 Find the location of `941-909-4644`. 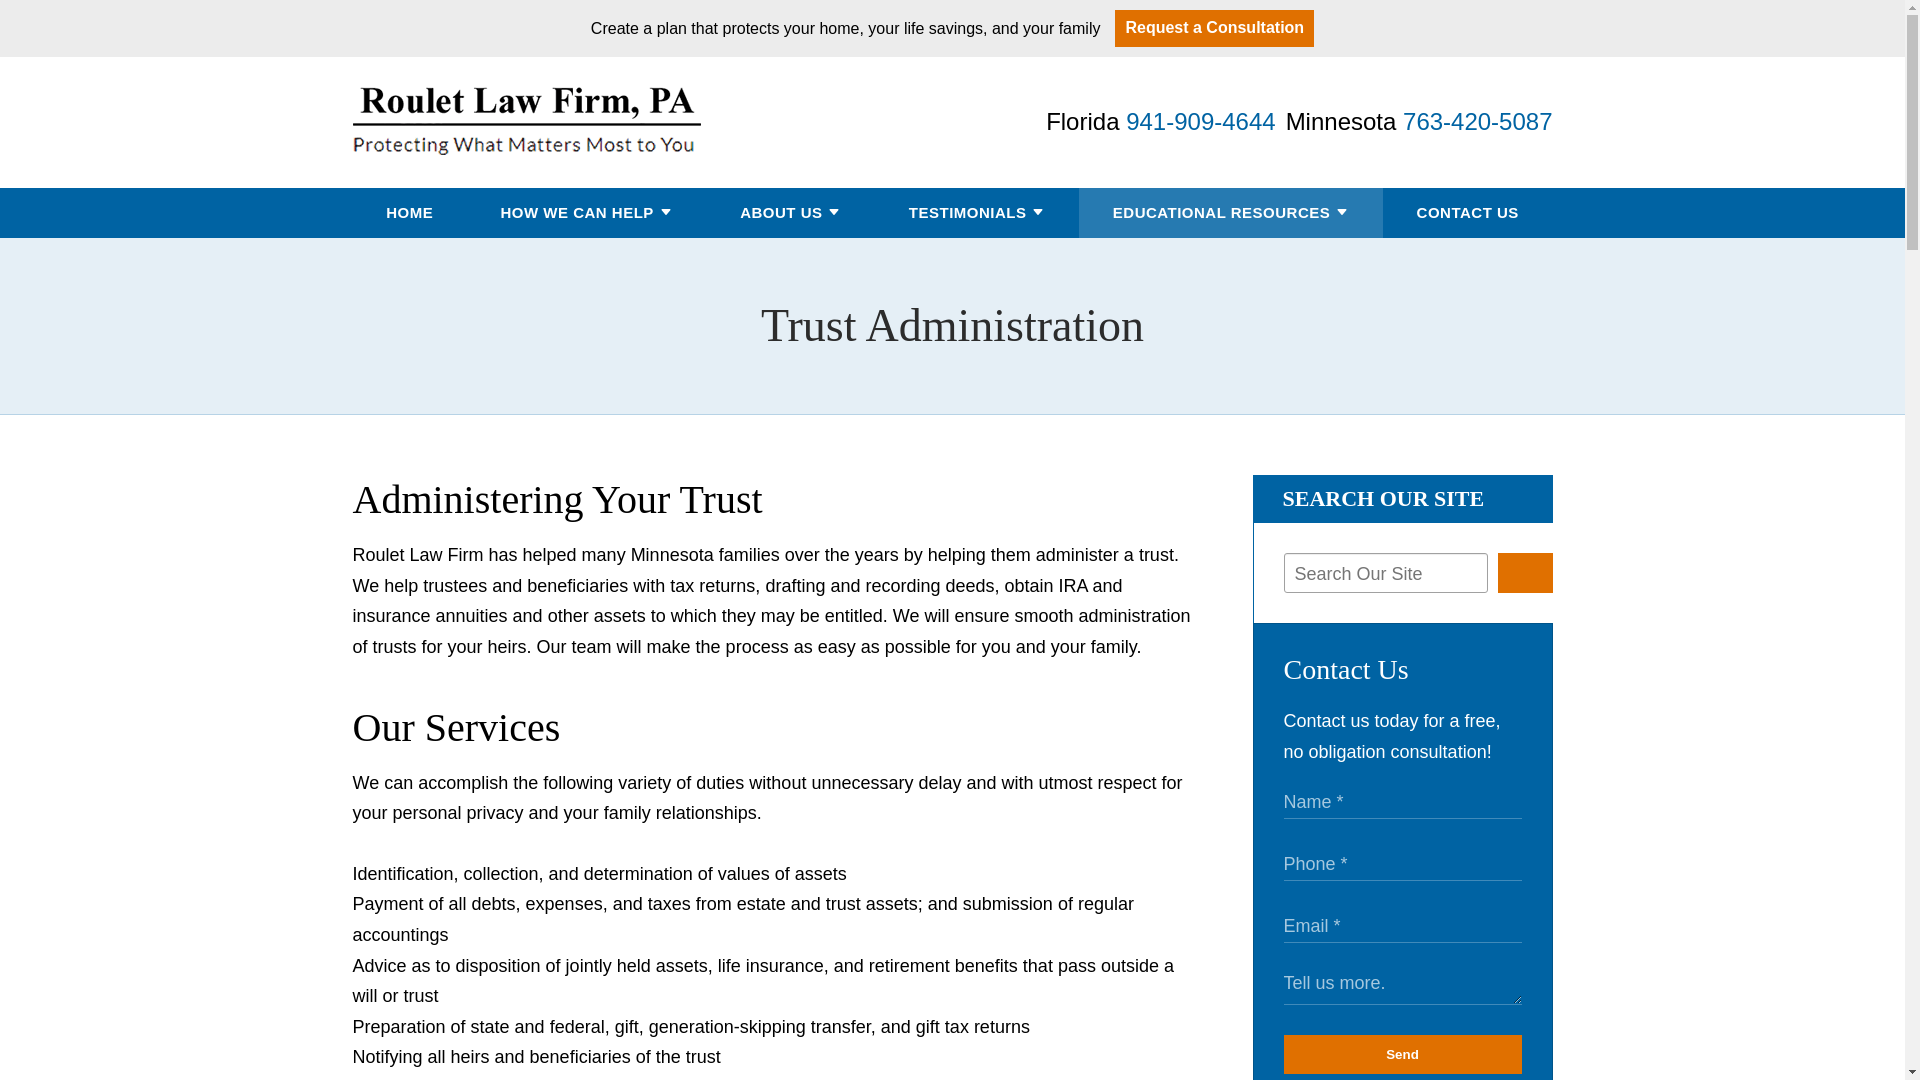

941-909-4644 is located at coordinates (1200, 122).